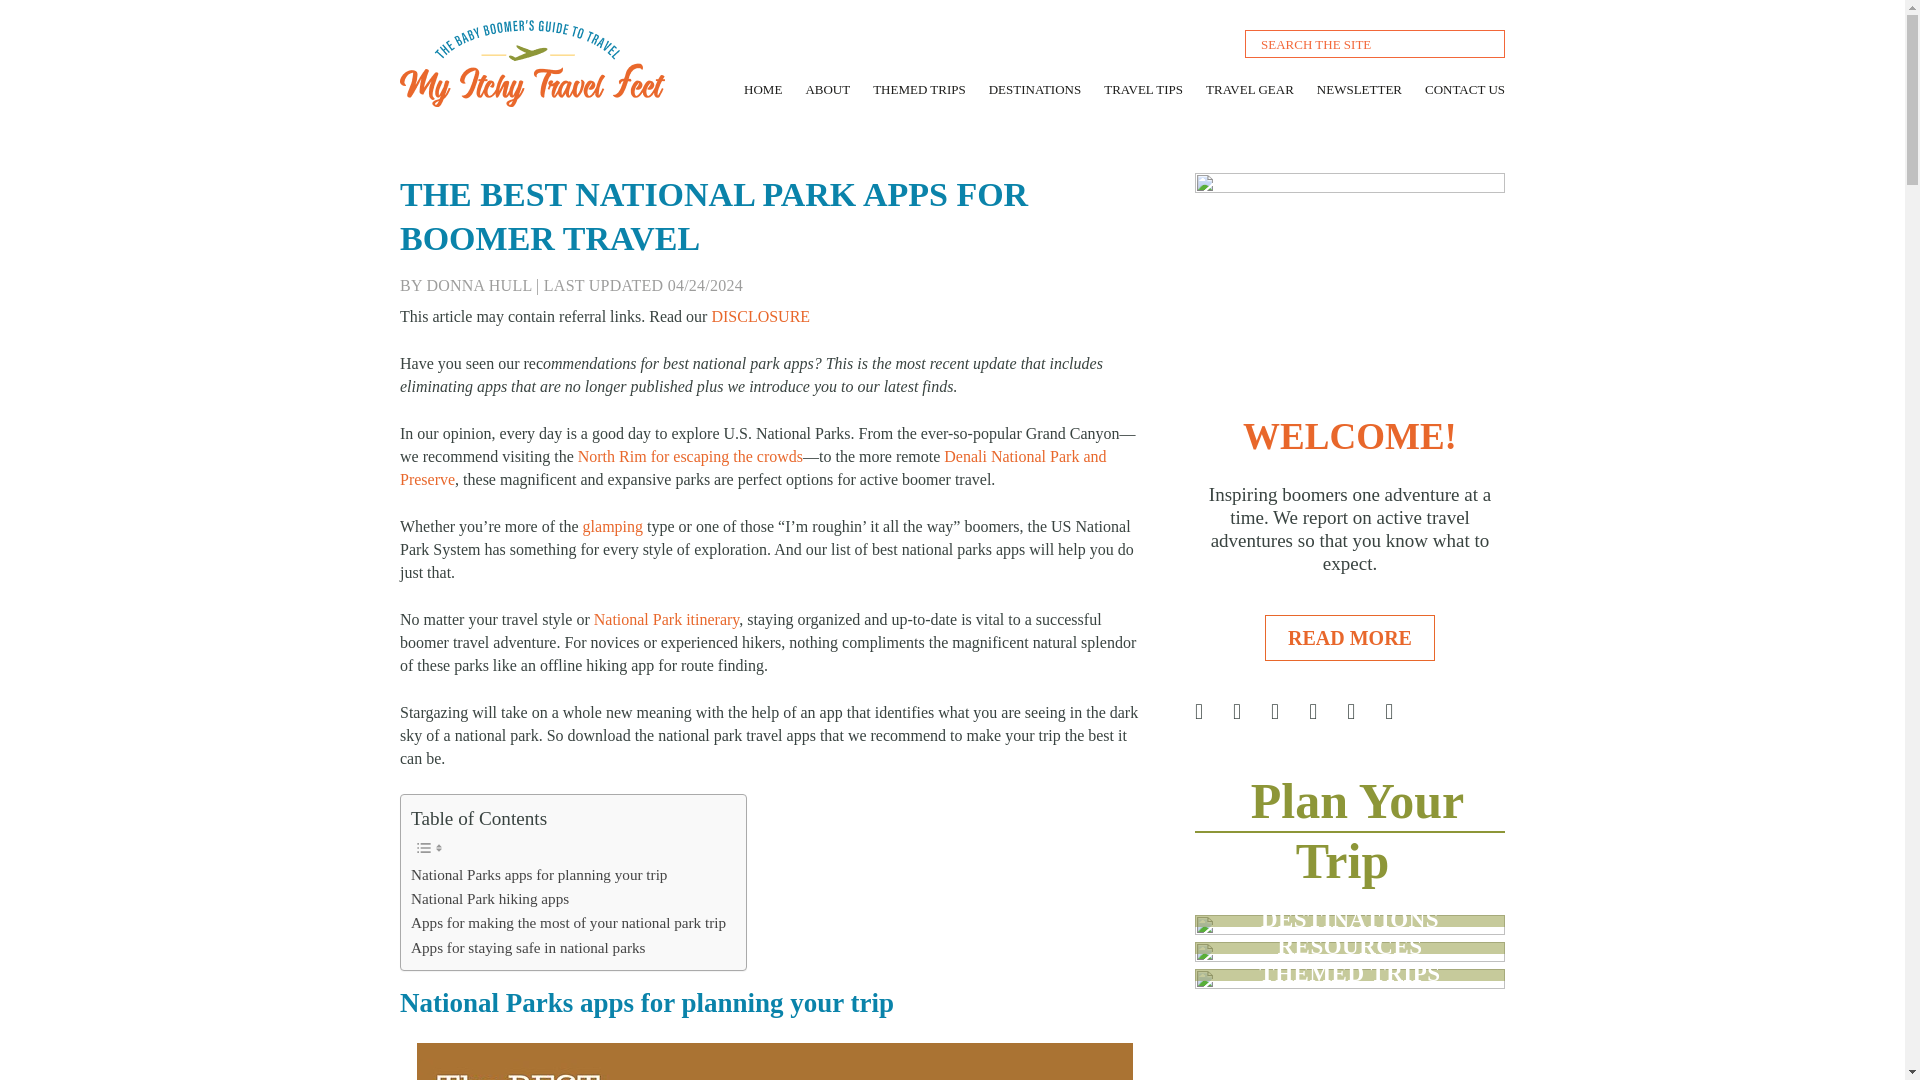 This screenshot has height=1080, width=1920. I want to click on HOME, so click(762, 87).